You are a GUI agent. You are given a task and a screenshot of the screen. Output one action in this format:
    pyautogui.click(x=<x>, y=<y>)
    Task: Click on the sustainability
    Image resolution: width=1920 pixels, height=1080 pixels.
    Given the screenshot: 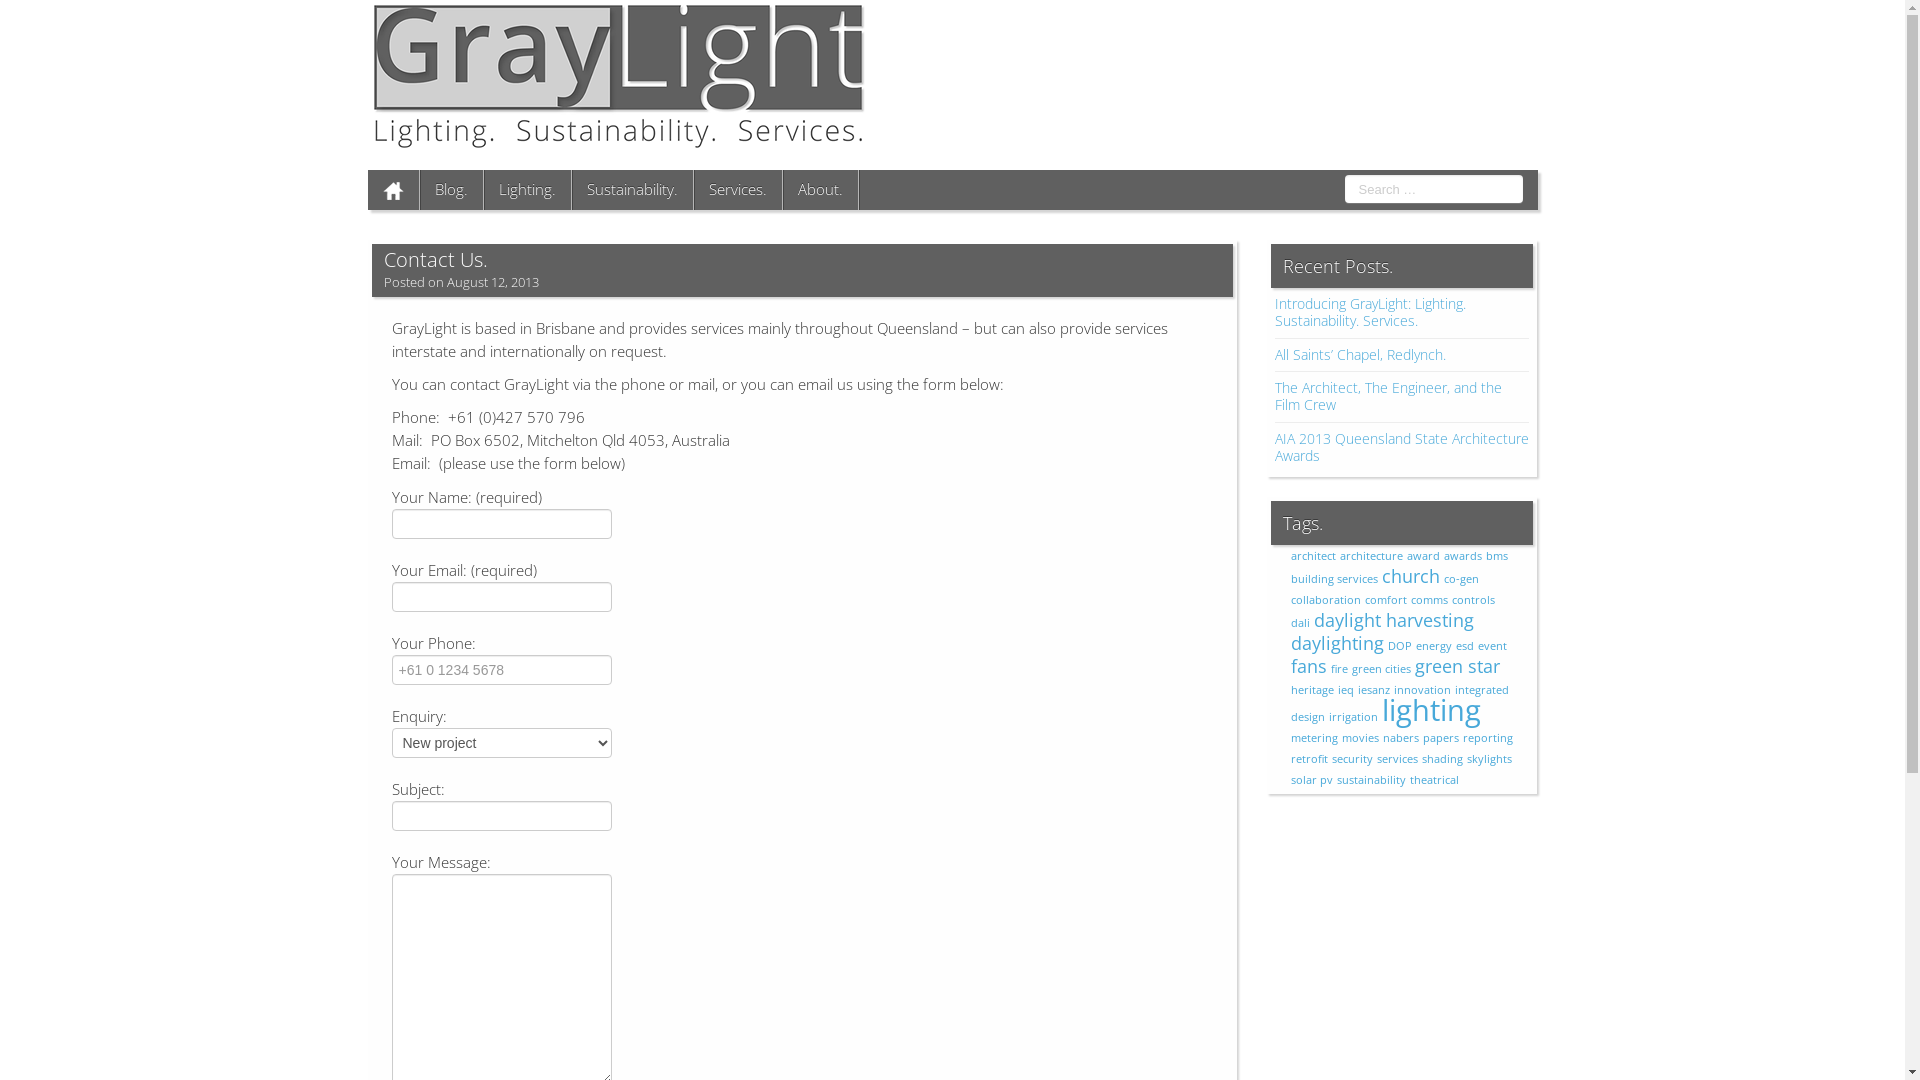 What is the action you would take?
    pyautogui.click(x=1372, y=780)
    